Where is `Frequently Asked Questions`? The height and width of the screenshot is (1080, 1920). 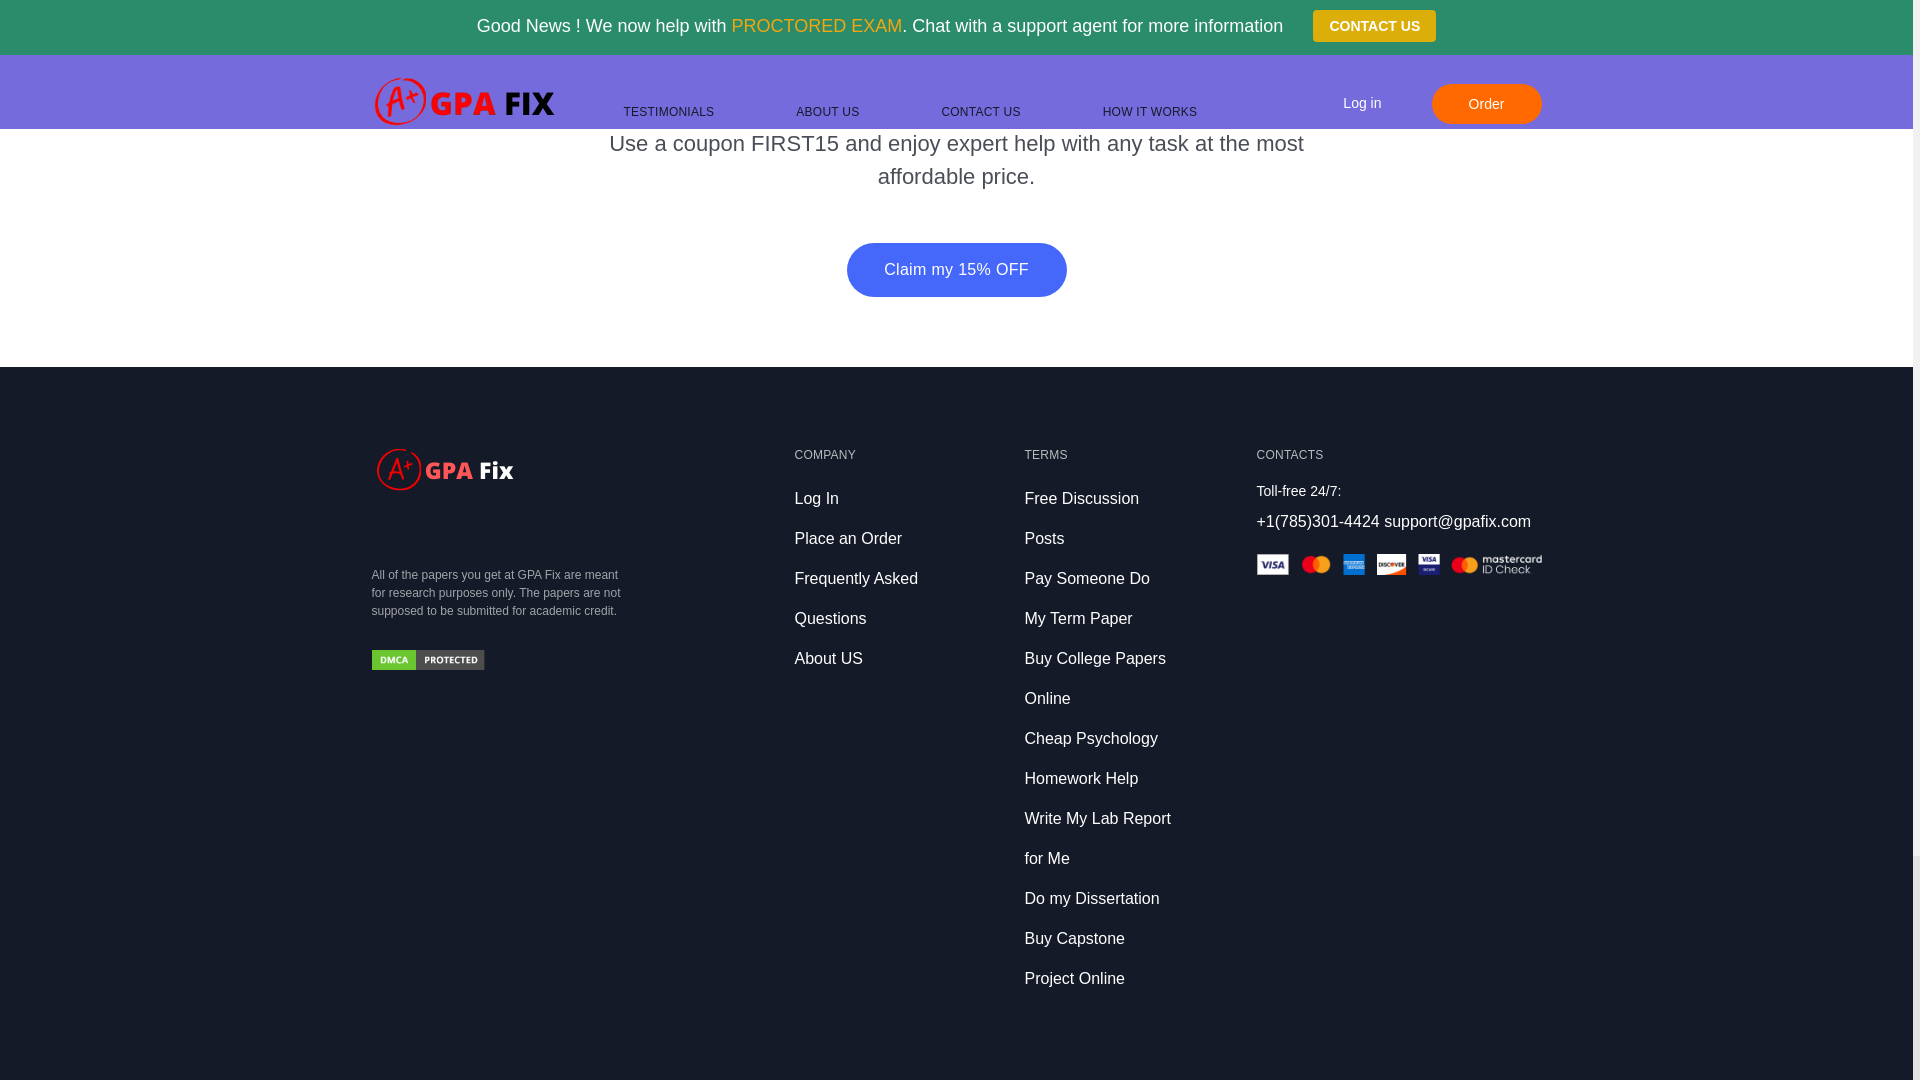 Frequently Asked Questions is located at coordinates (856, 598).